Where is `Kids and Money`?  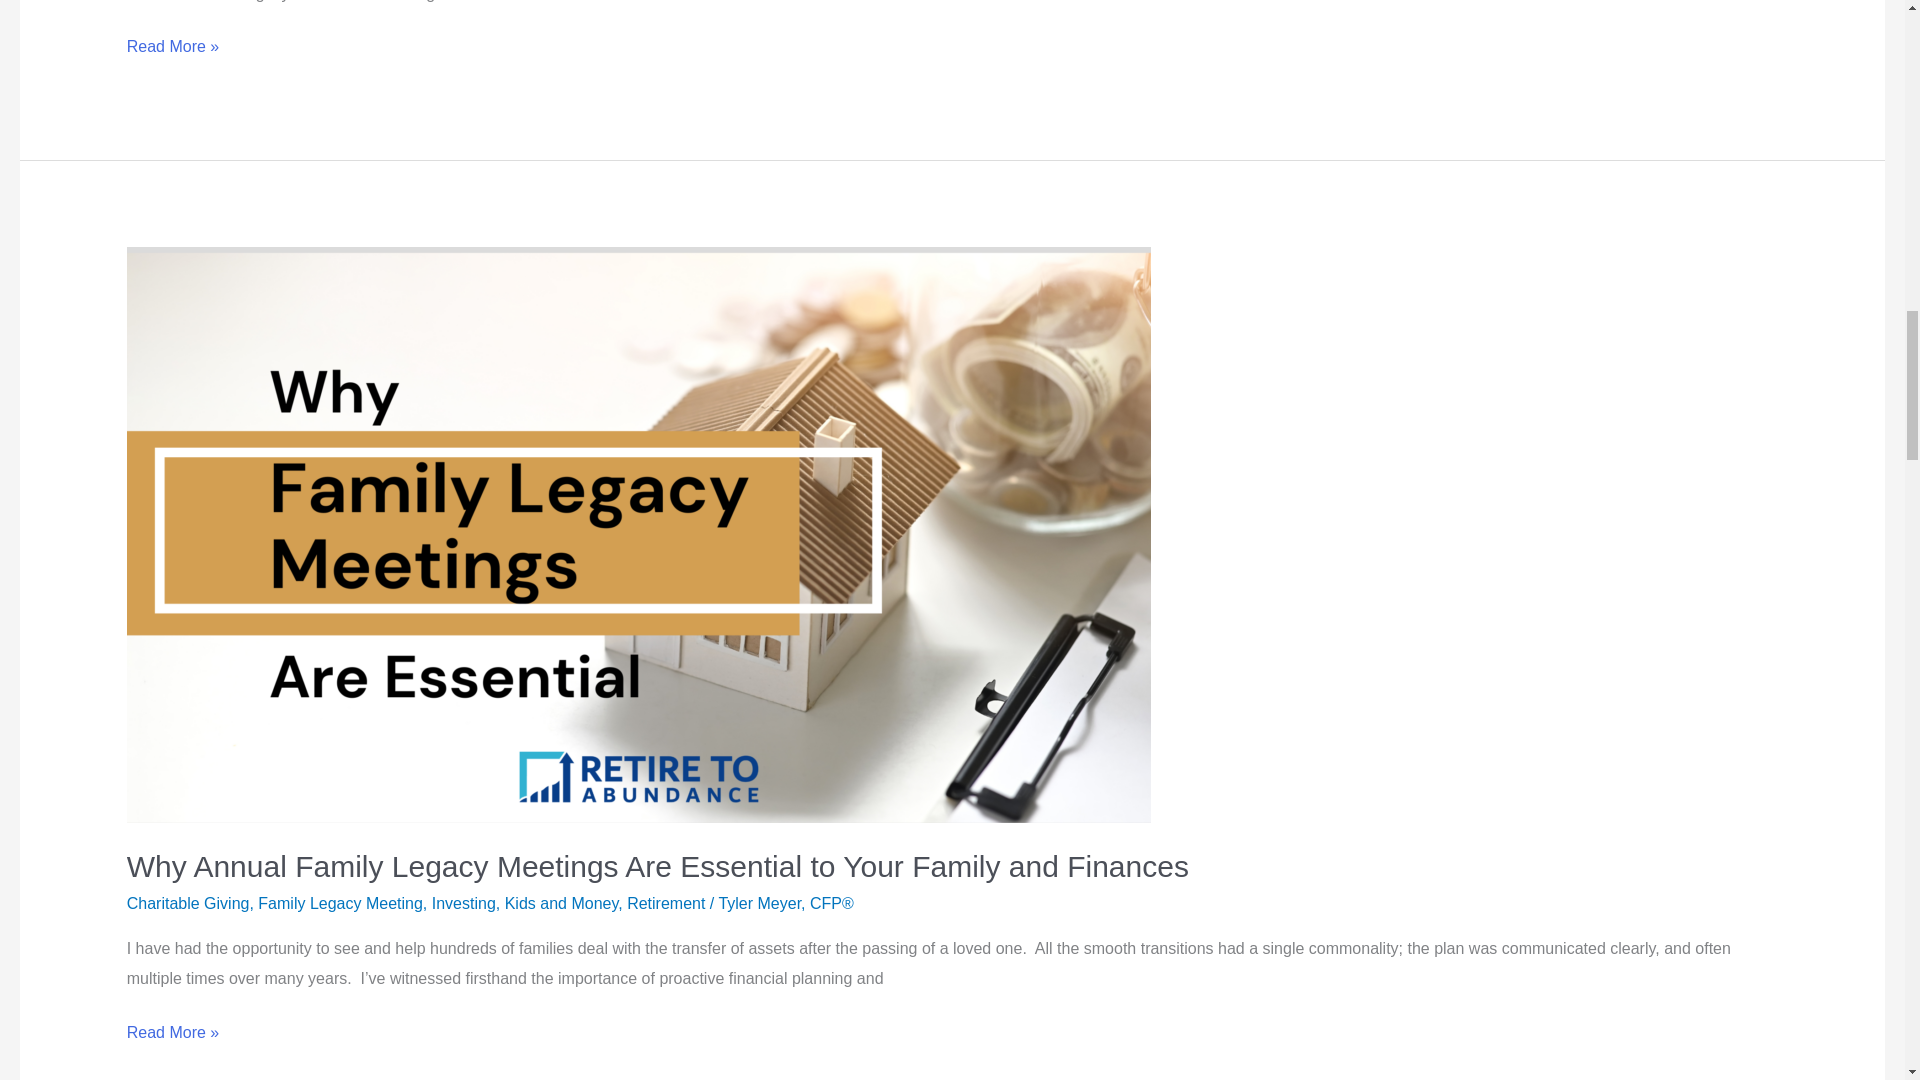
Kids and Money is located at coordinates (561, 903).